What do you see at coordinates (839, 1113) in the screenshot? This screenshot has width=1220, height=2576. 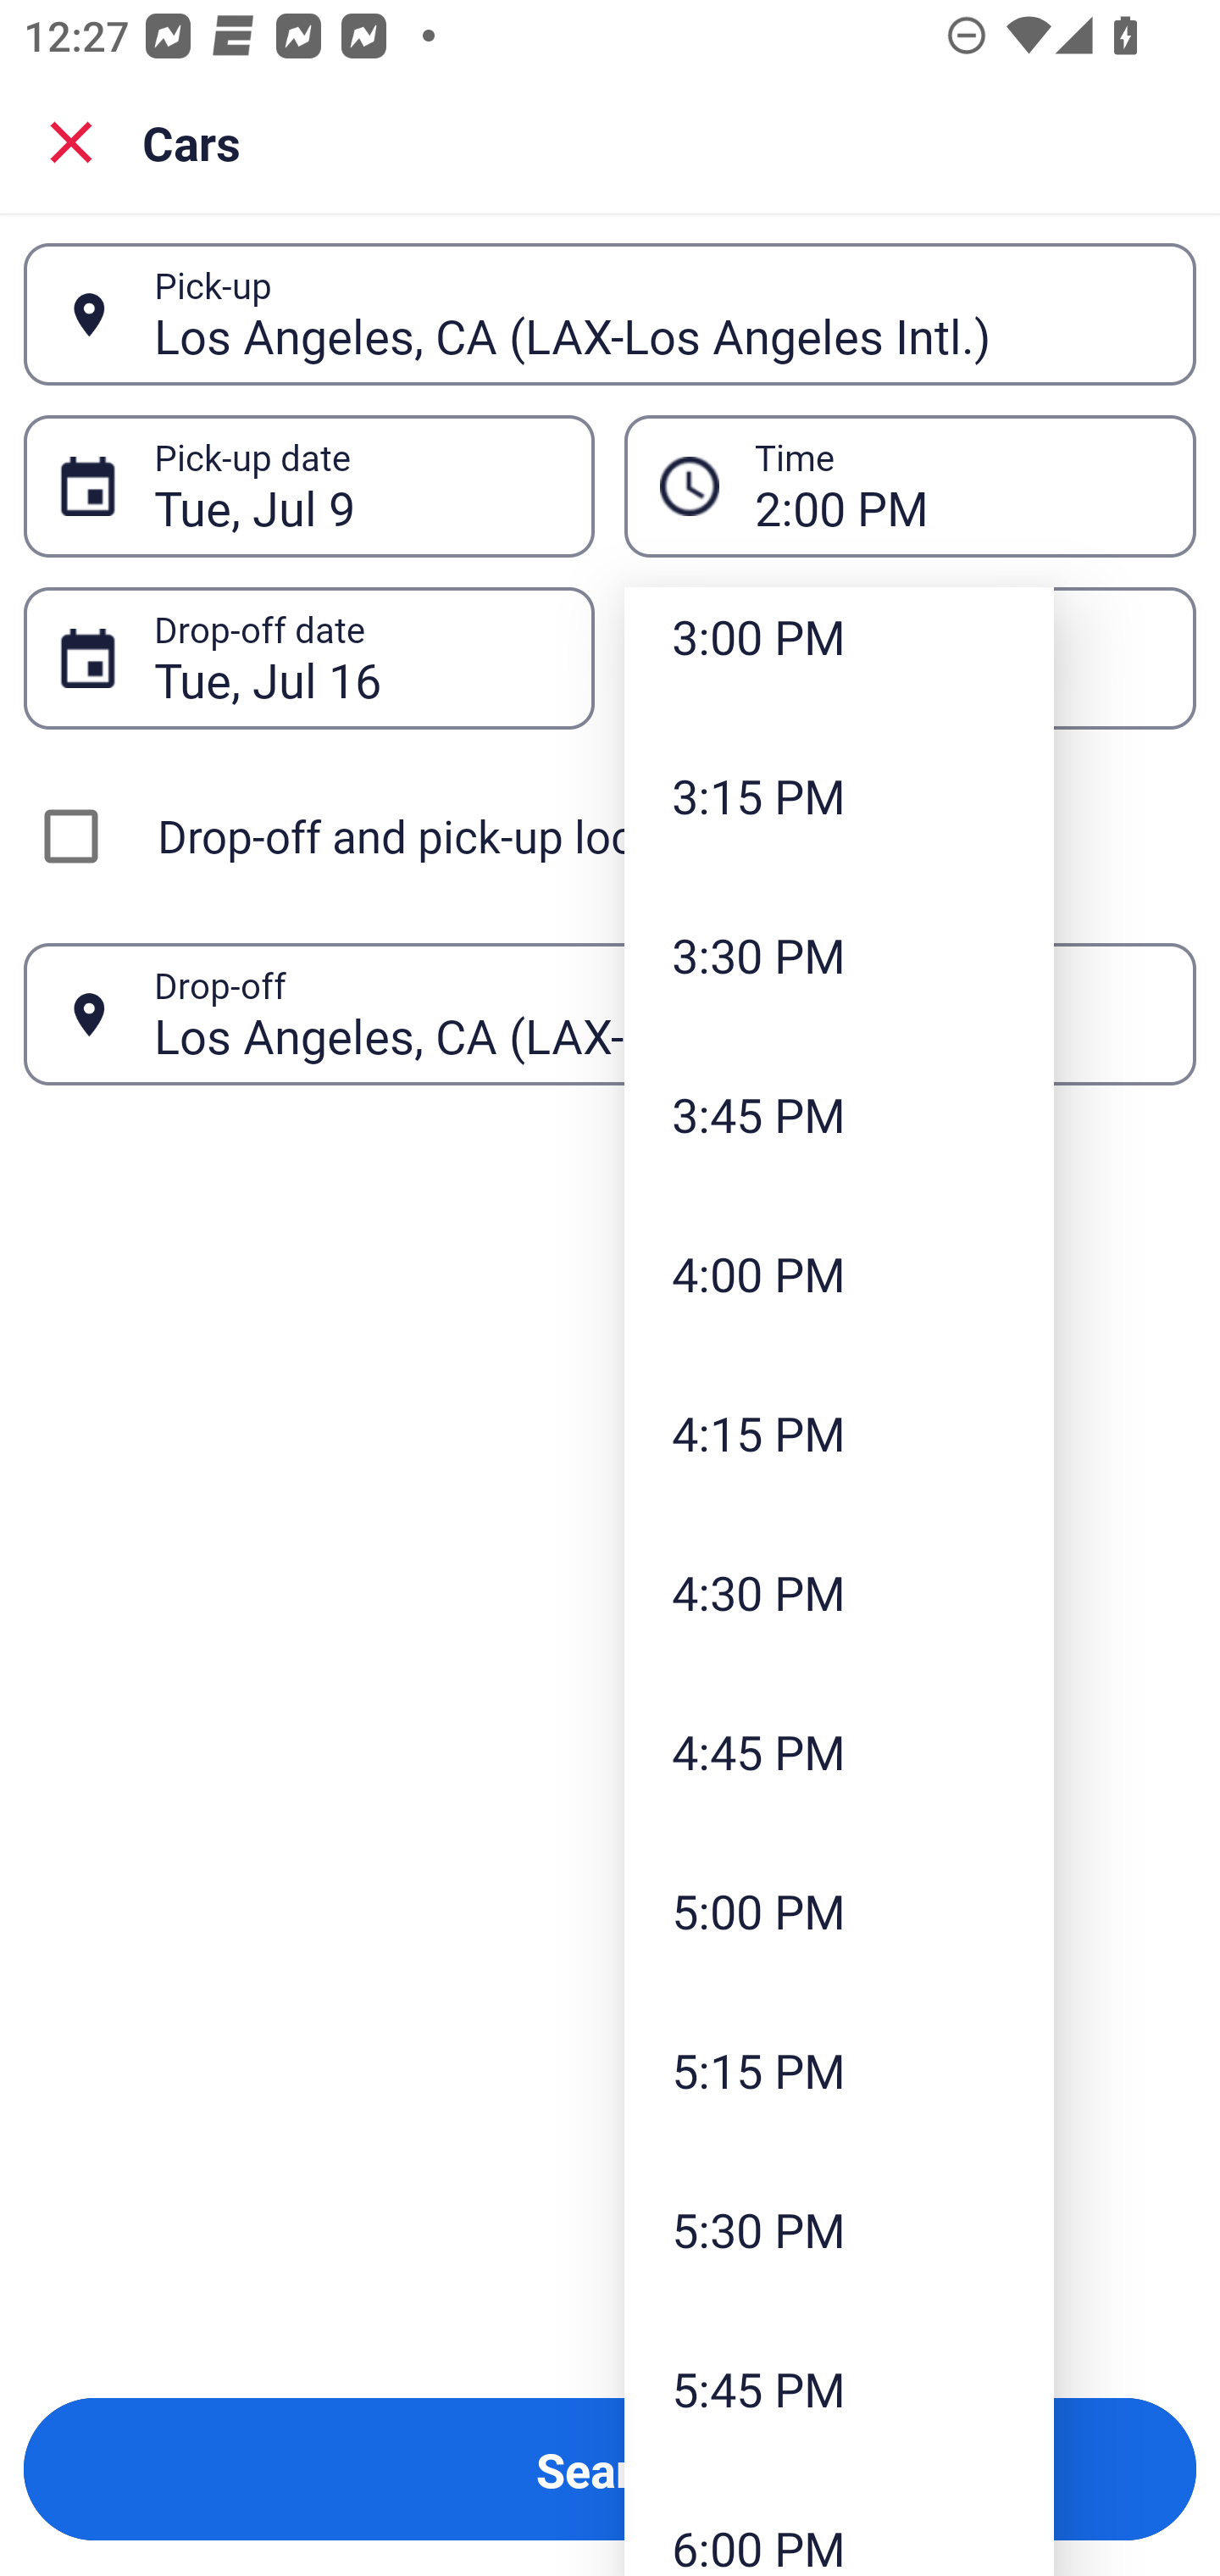 I see `3:45 PM` at bounding box center [839, 1113].